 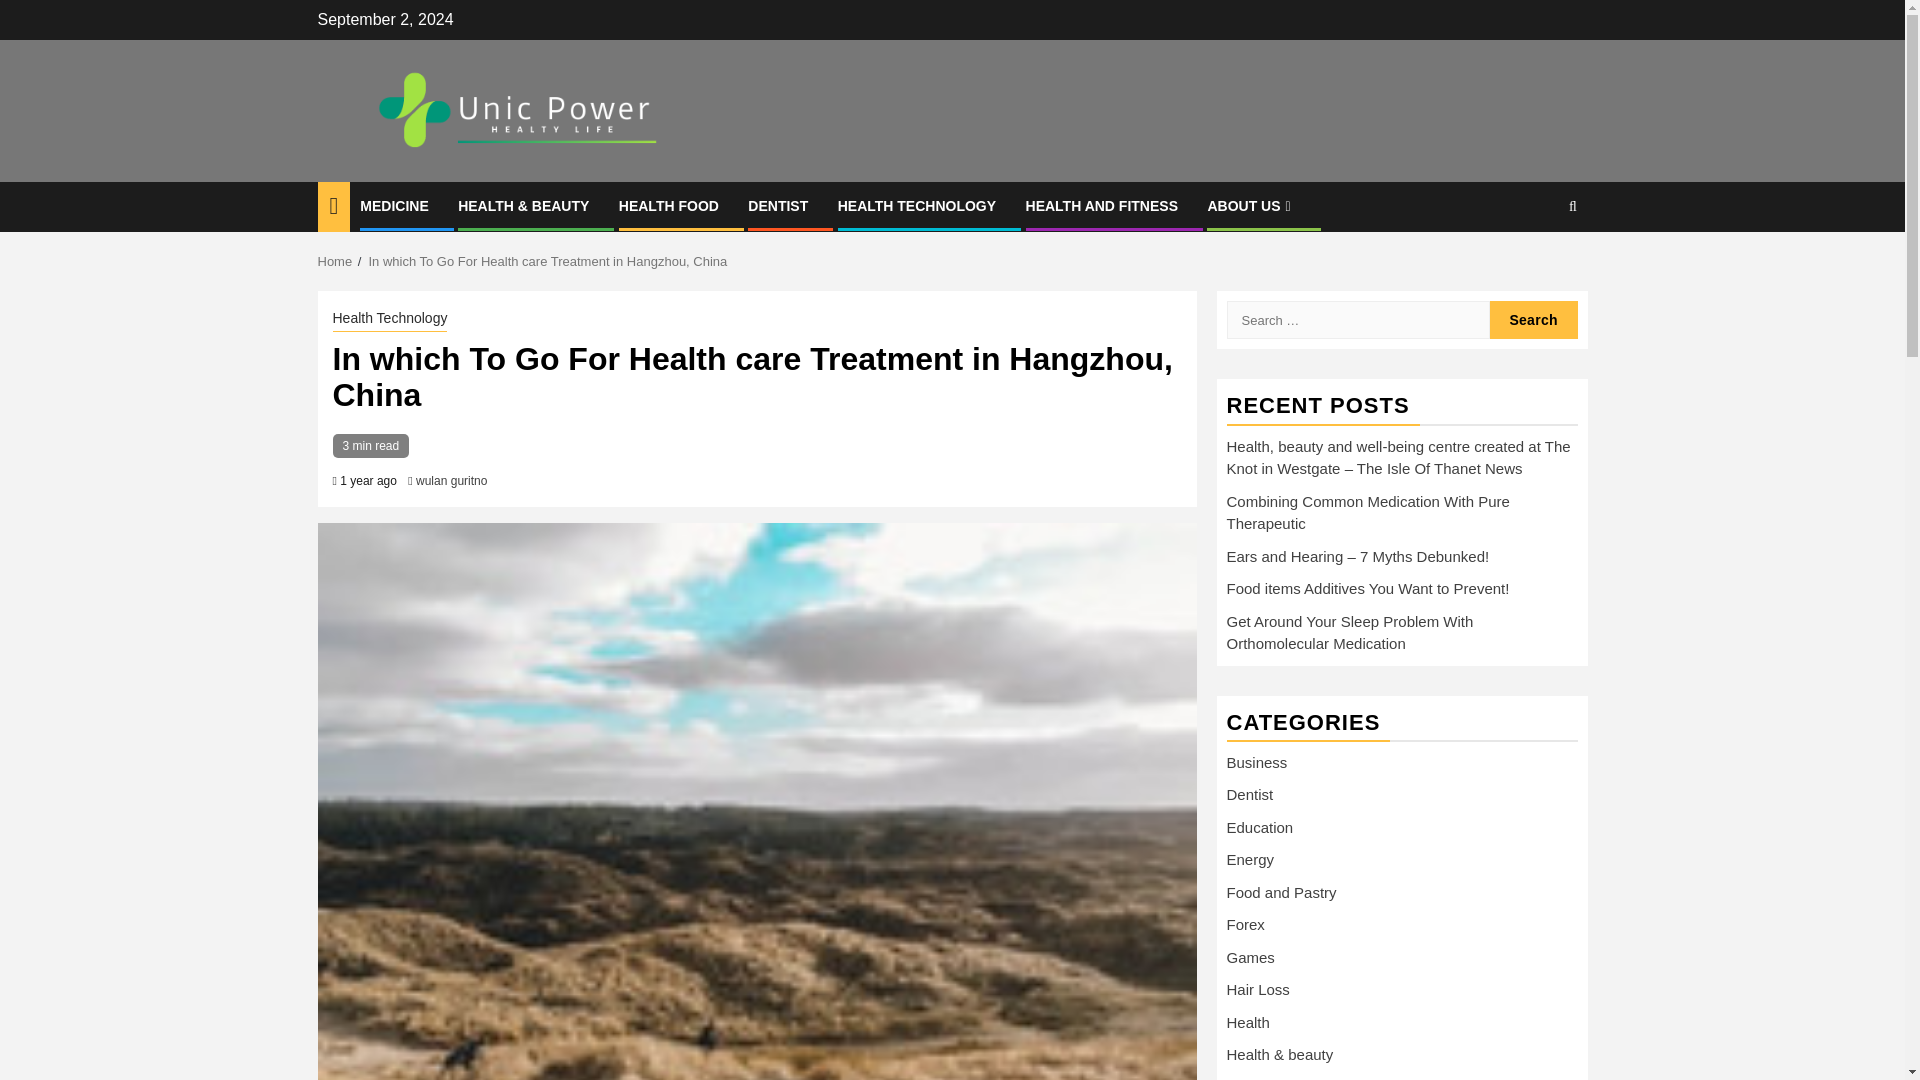 What do you see at coordinates (1534, 320) in the screenshot?
I see `Search` at bounding box center [1534, 320].